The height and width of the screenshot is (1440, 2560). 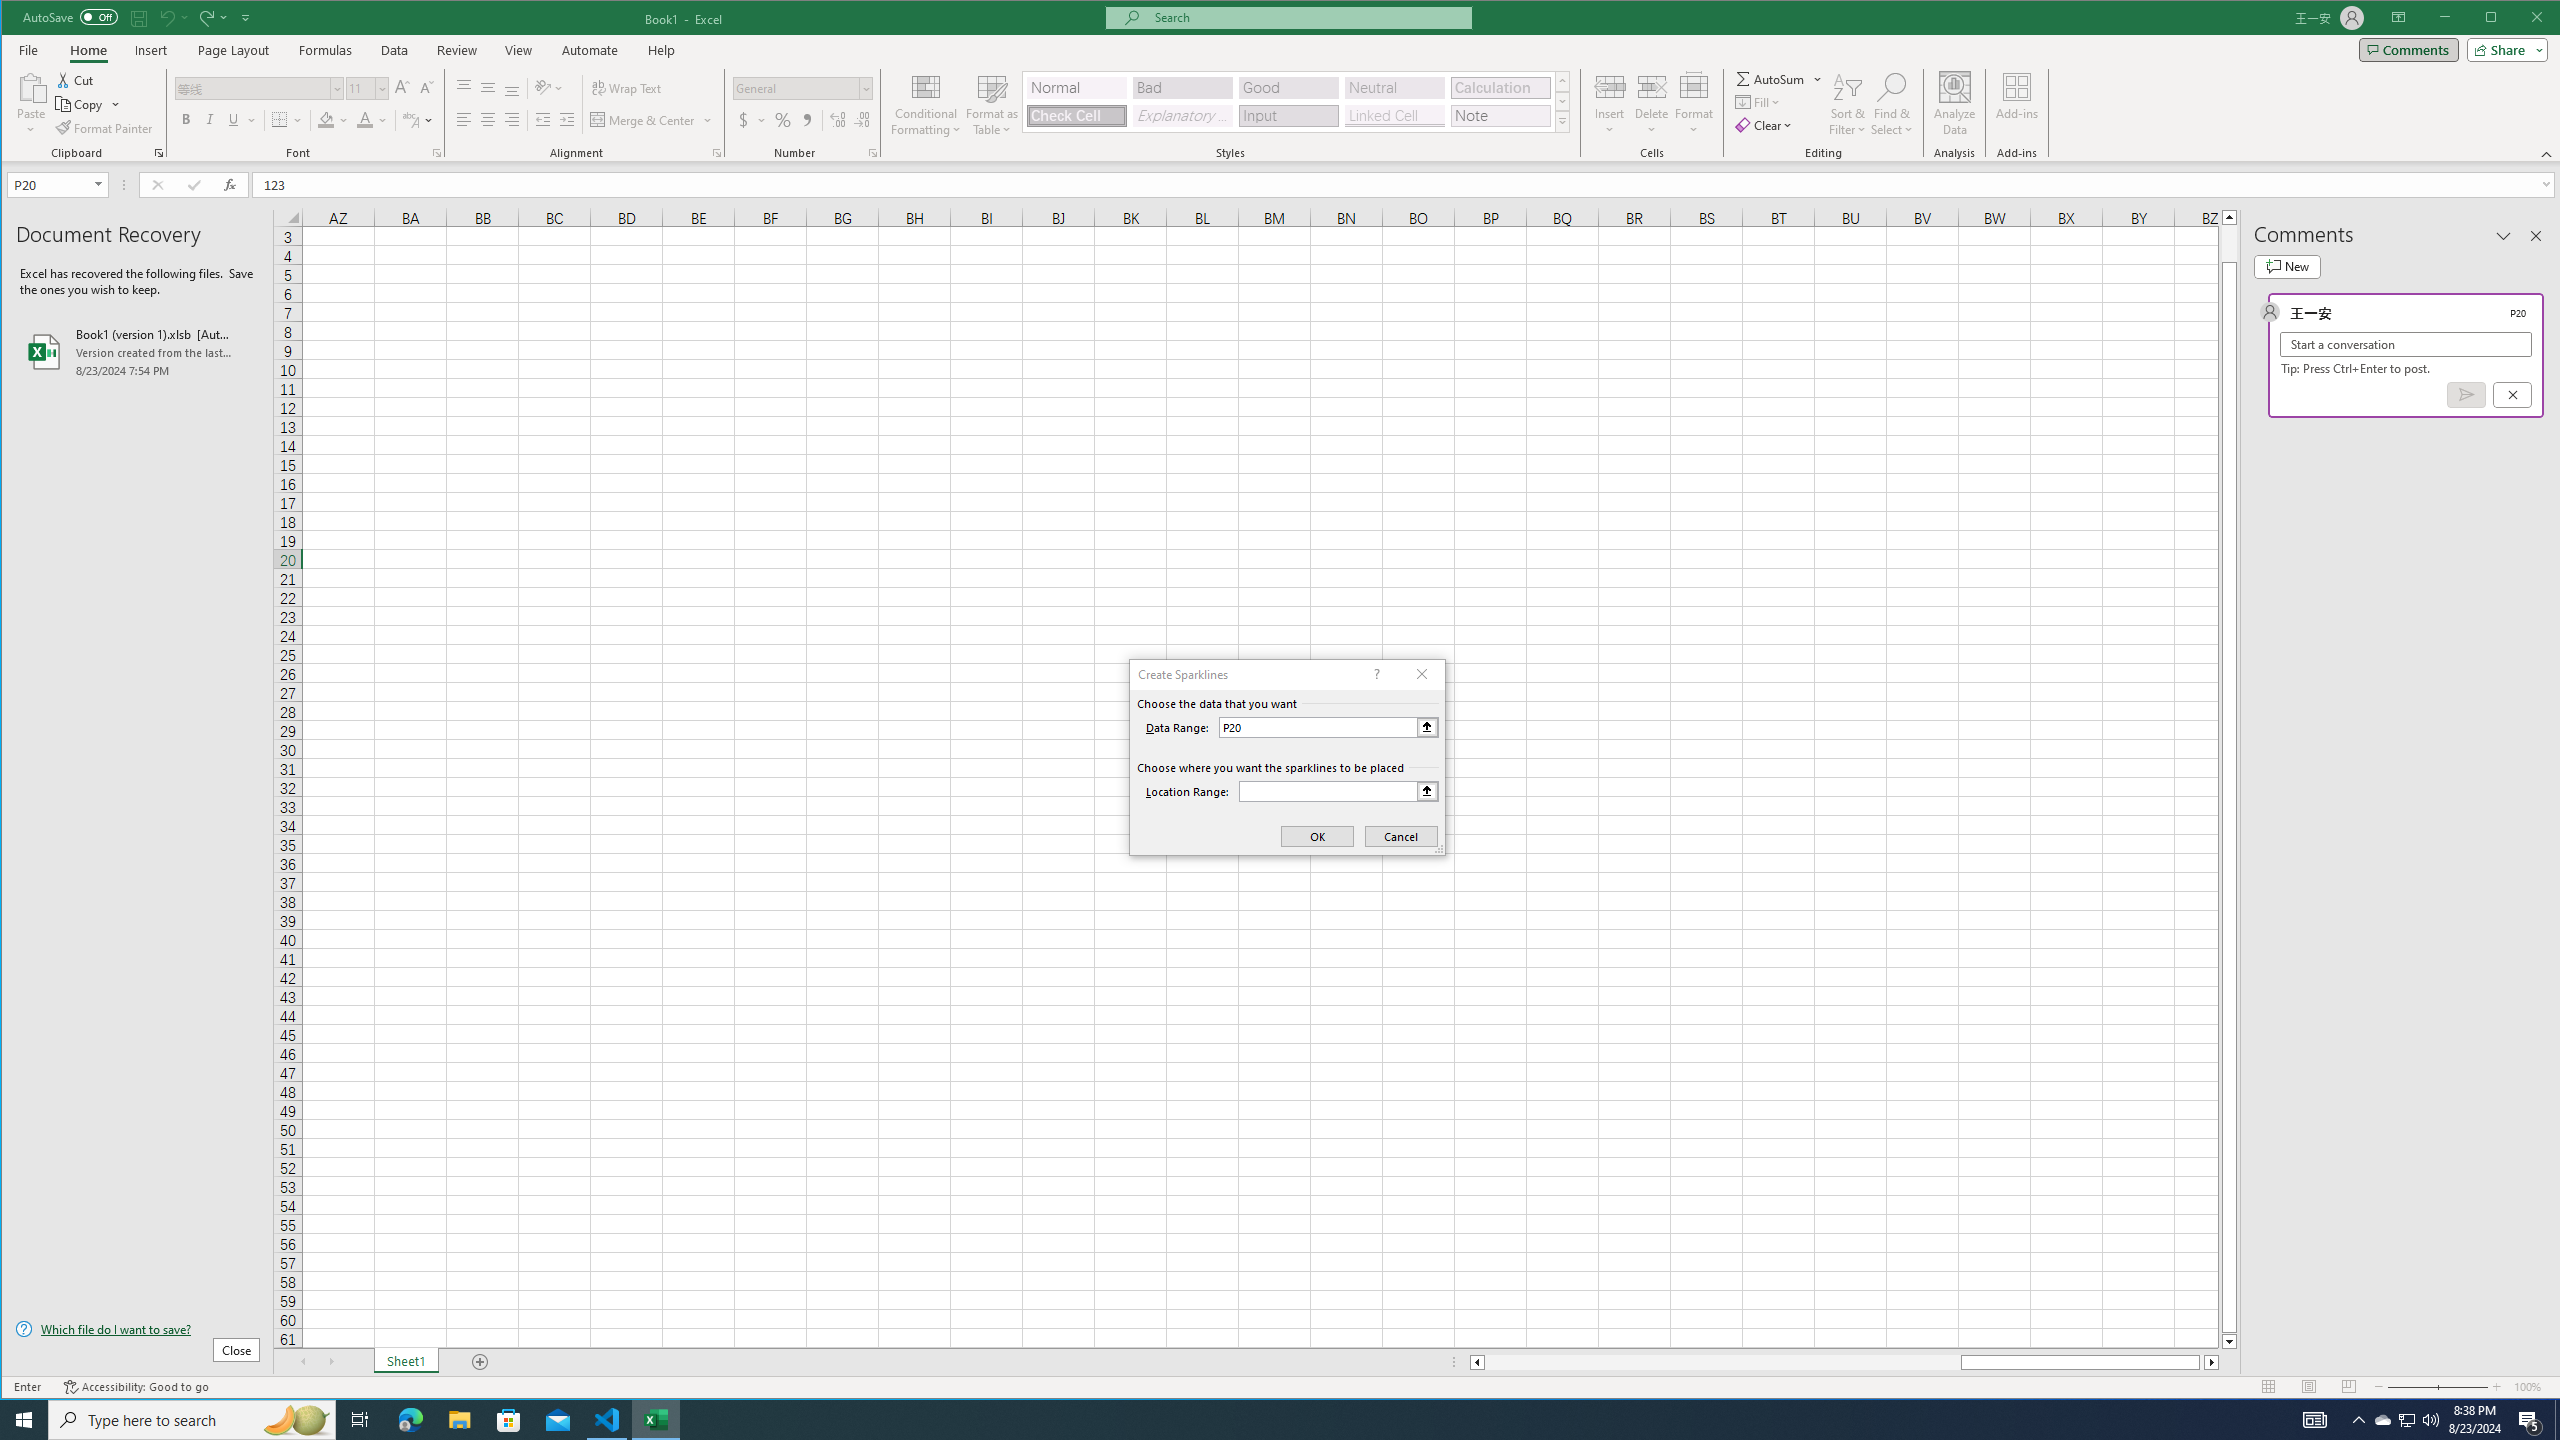 What do you see at coordinates (1394, 88) in the screenshot?
I see `Neutral` at bounding box center [1394, 88].